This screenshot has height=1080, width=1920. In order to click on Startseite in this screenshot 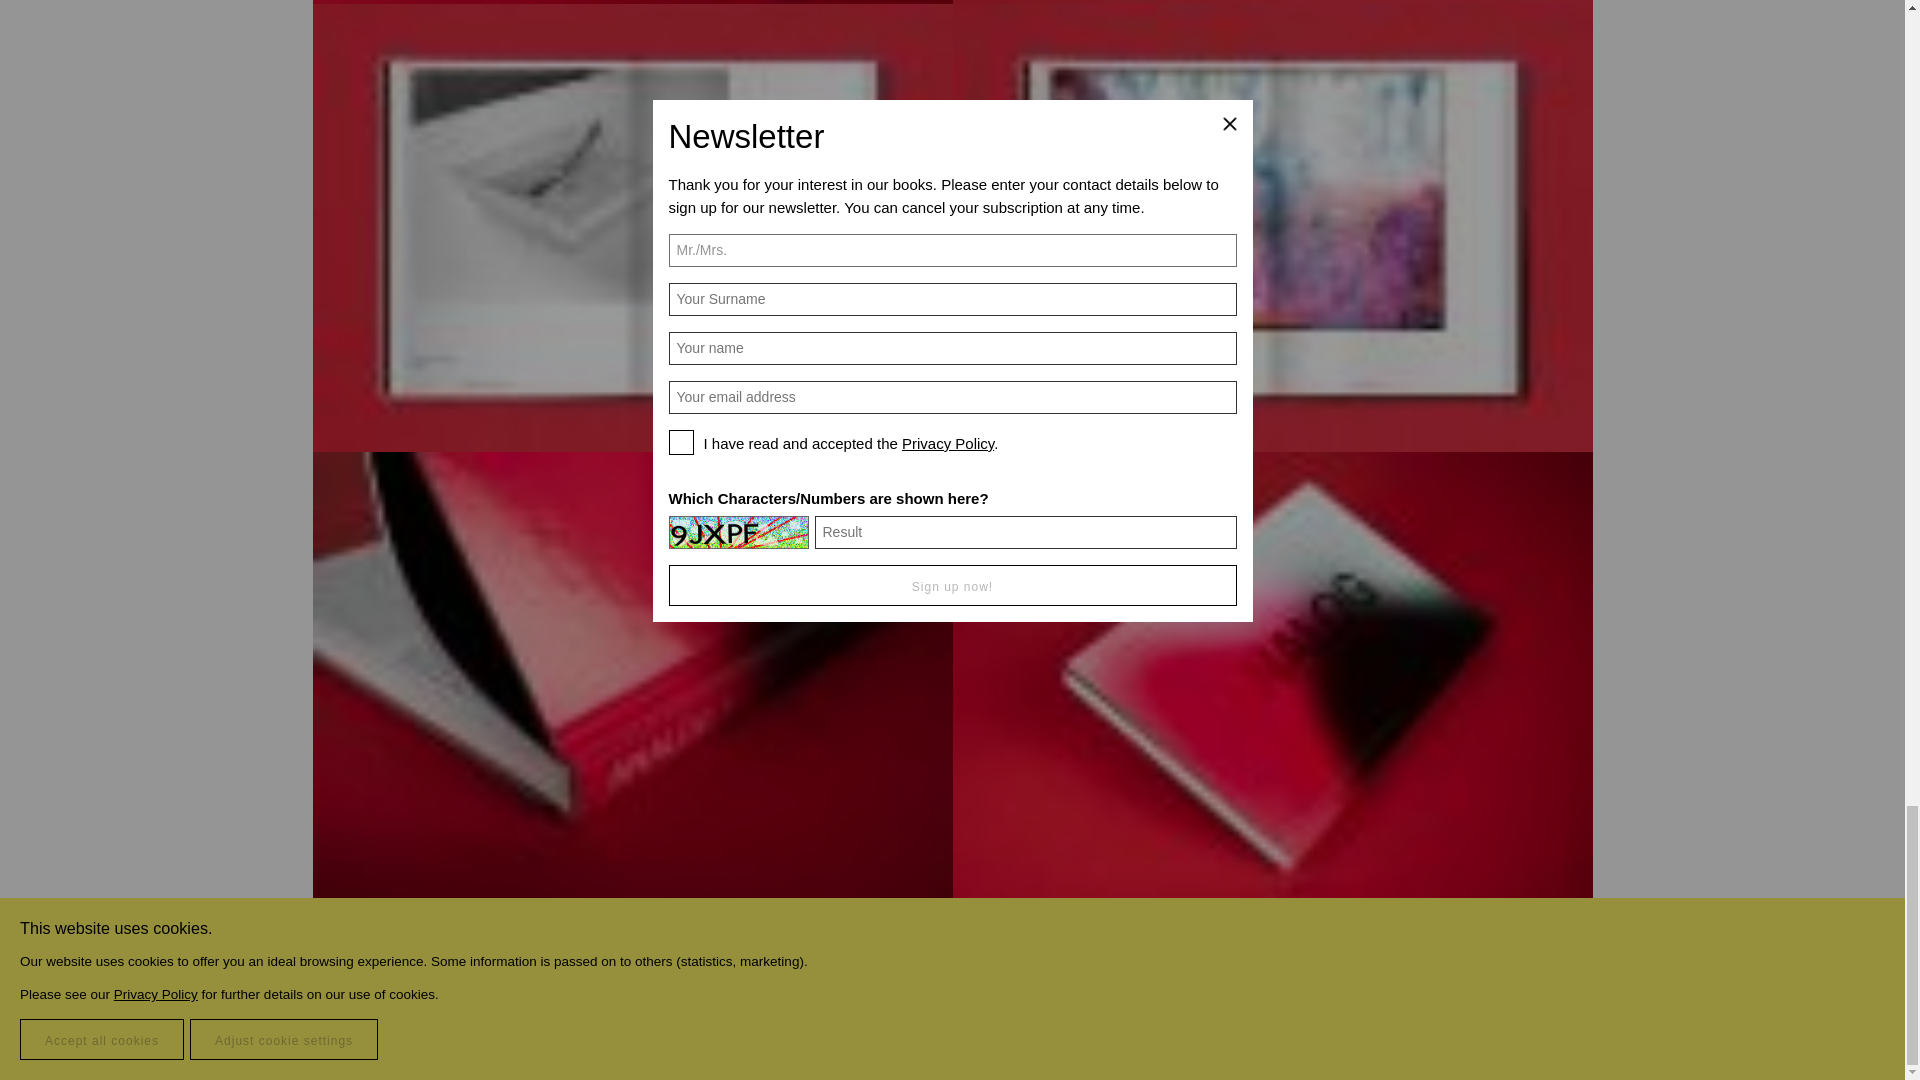, I will do `click(1522, 1036)`.